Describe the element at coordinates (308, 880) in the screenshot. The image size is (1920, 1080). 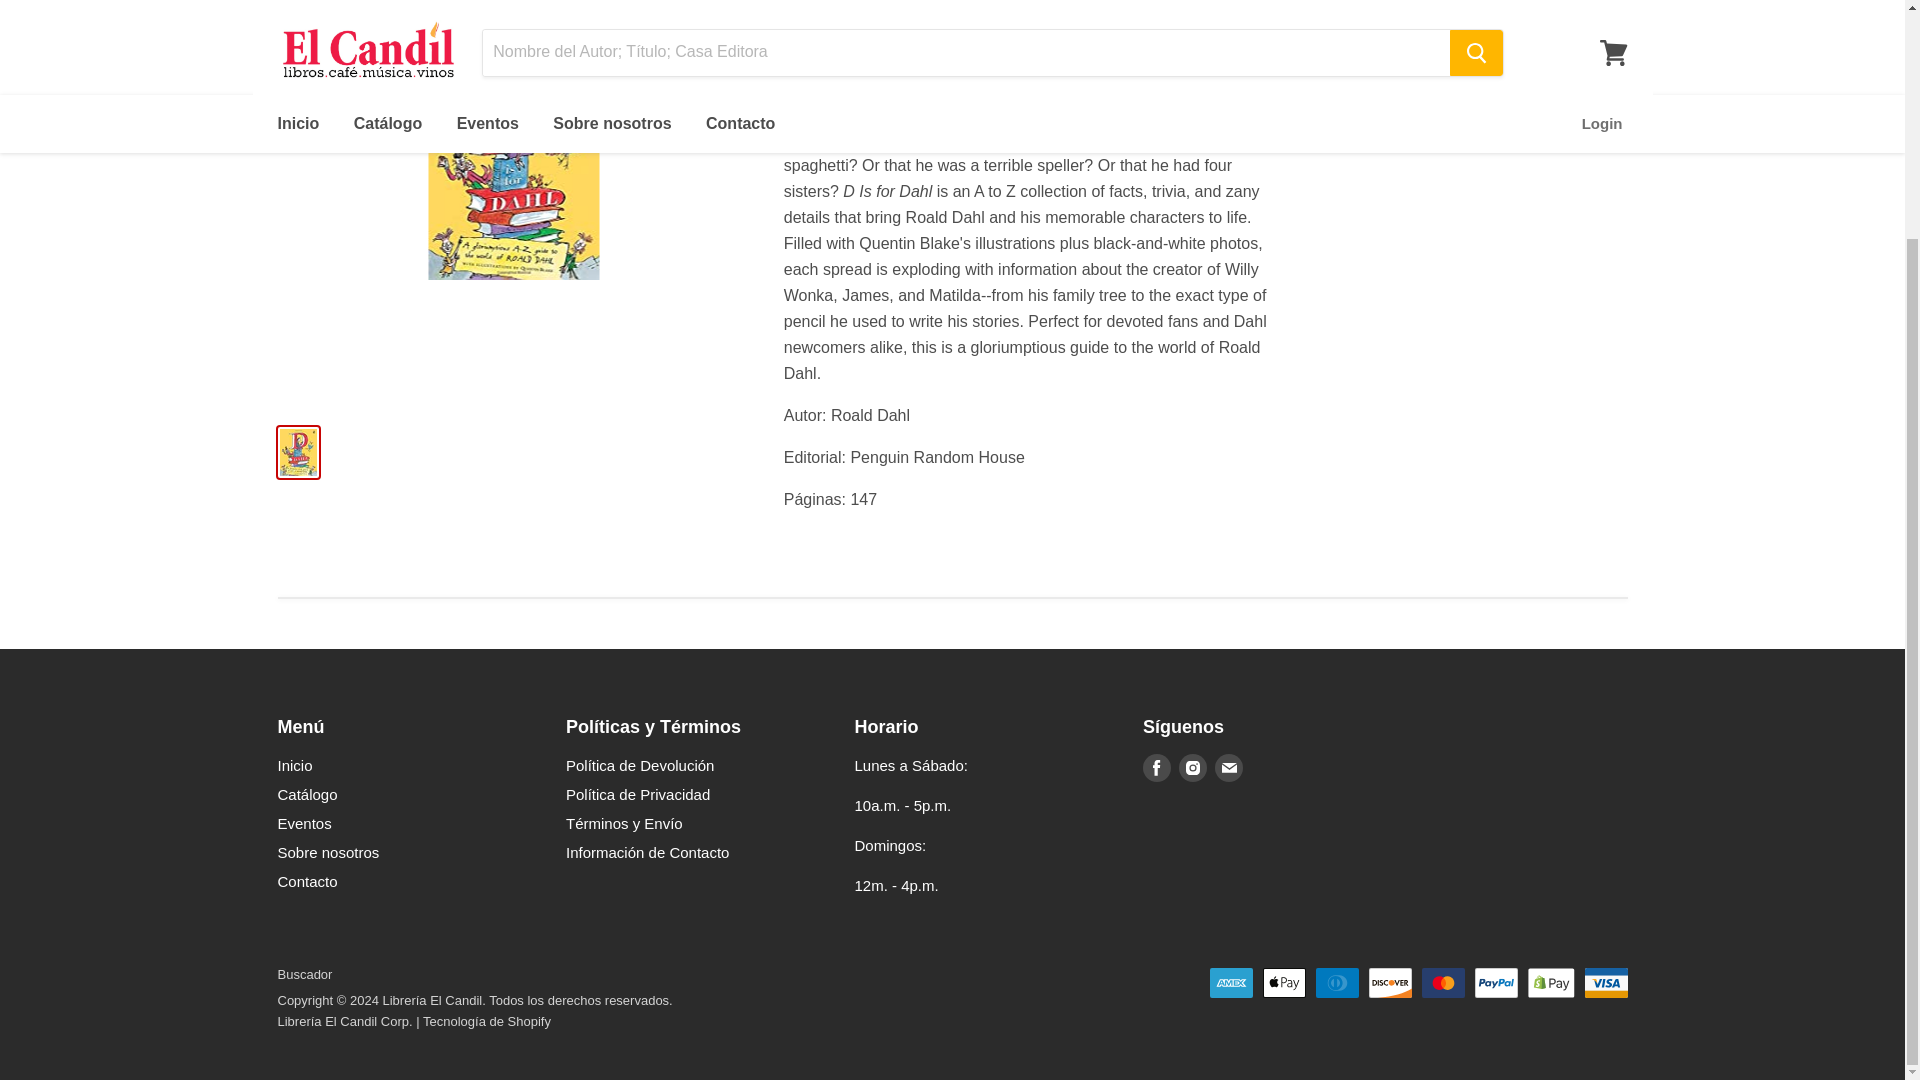
I see `Contacto` at that location.